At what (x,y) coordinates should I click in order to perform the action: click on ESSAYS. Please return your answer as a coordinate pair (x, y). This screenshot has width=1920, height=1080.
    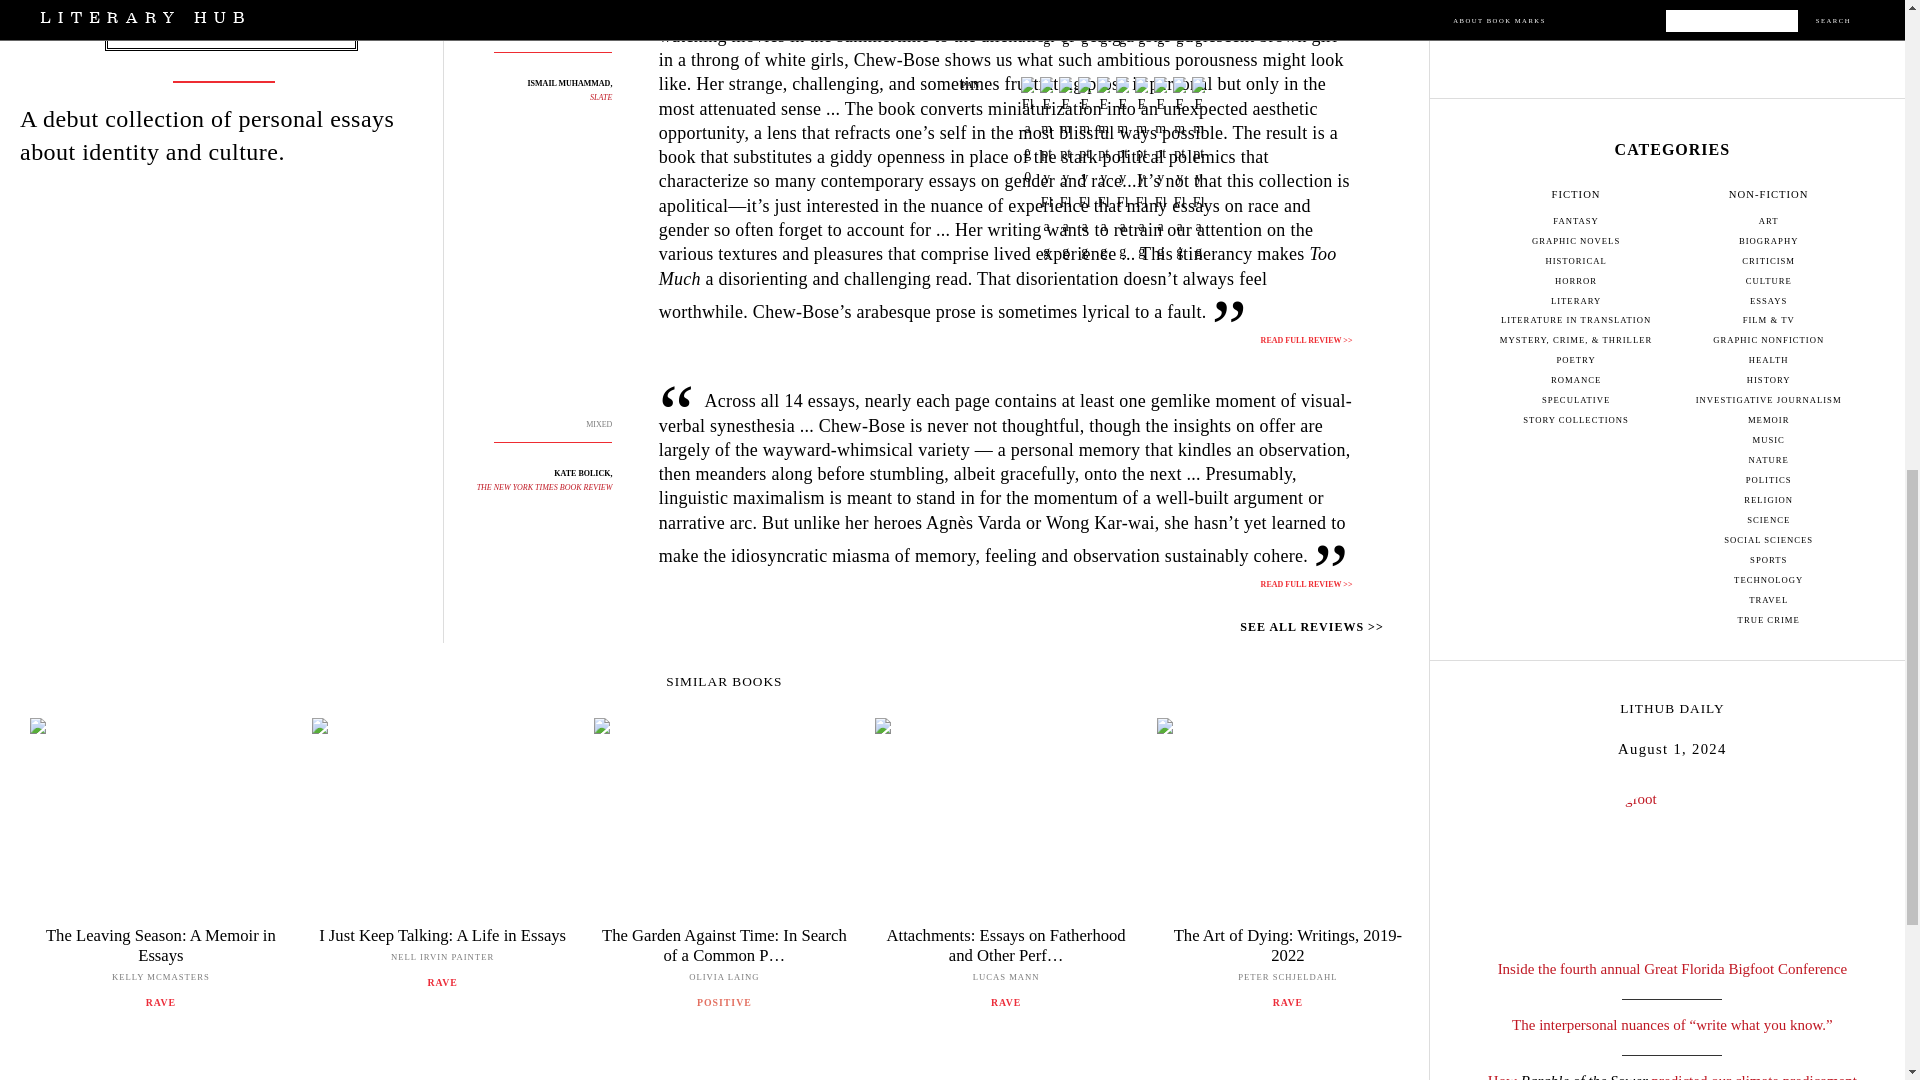
    Looking at the image, I should click on (230, 14).